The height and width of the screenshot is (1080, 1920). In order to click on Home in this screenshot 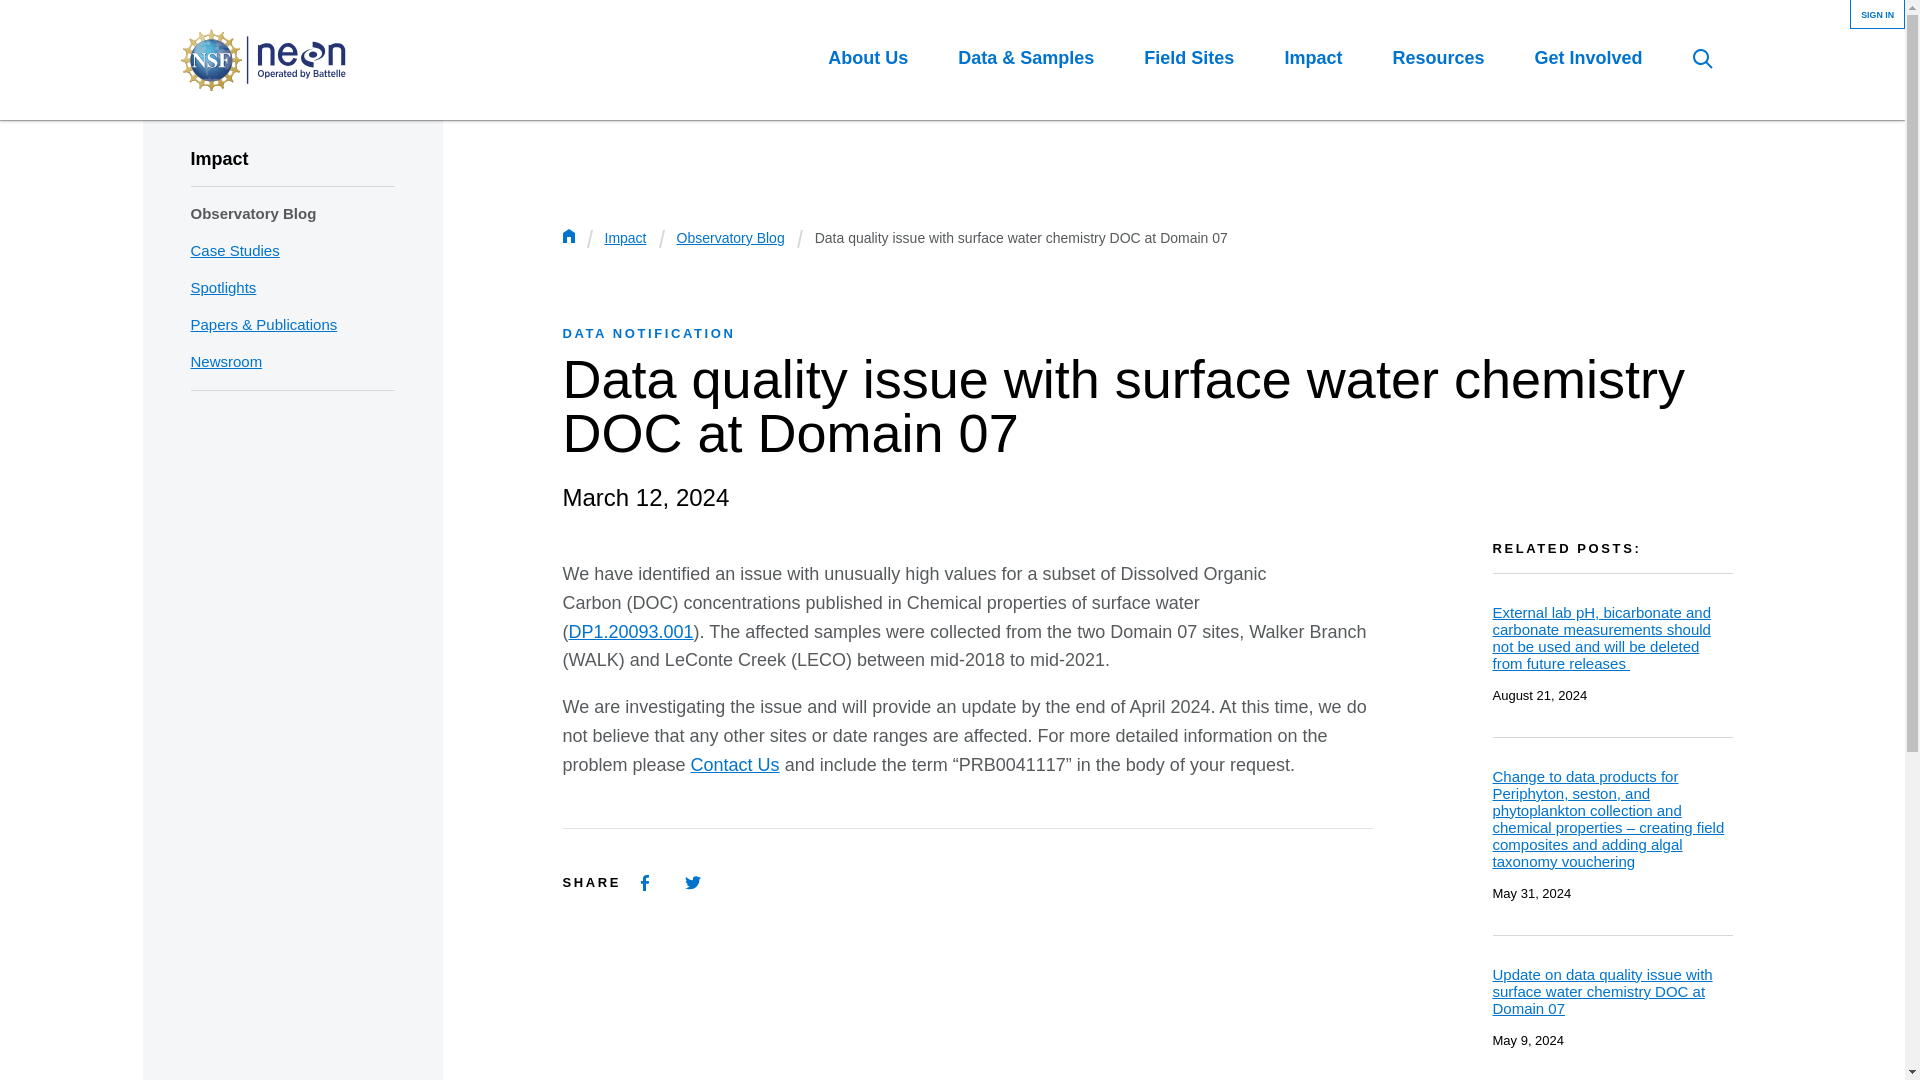, I will do `click(262, 60)`.